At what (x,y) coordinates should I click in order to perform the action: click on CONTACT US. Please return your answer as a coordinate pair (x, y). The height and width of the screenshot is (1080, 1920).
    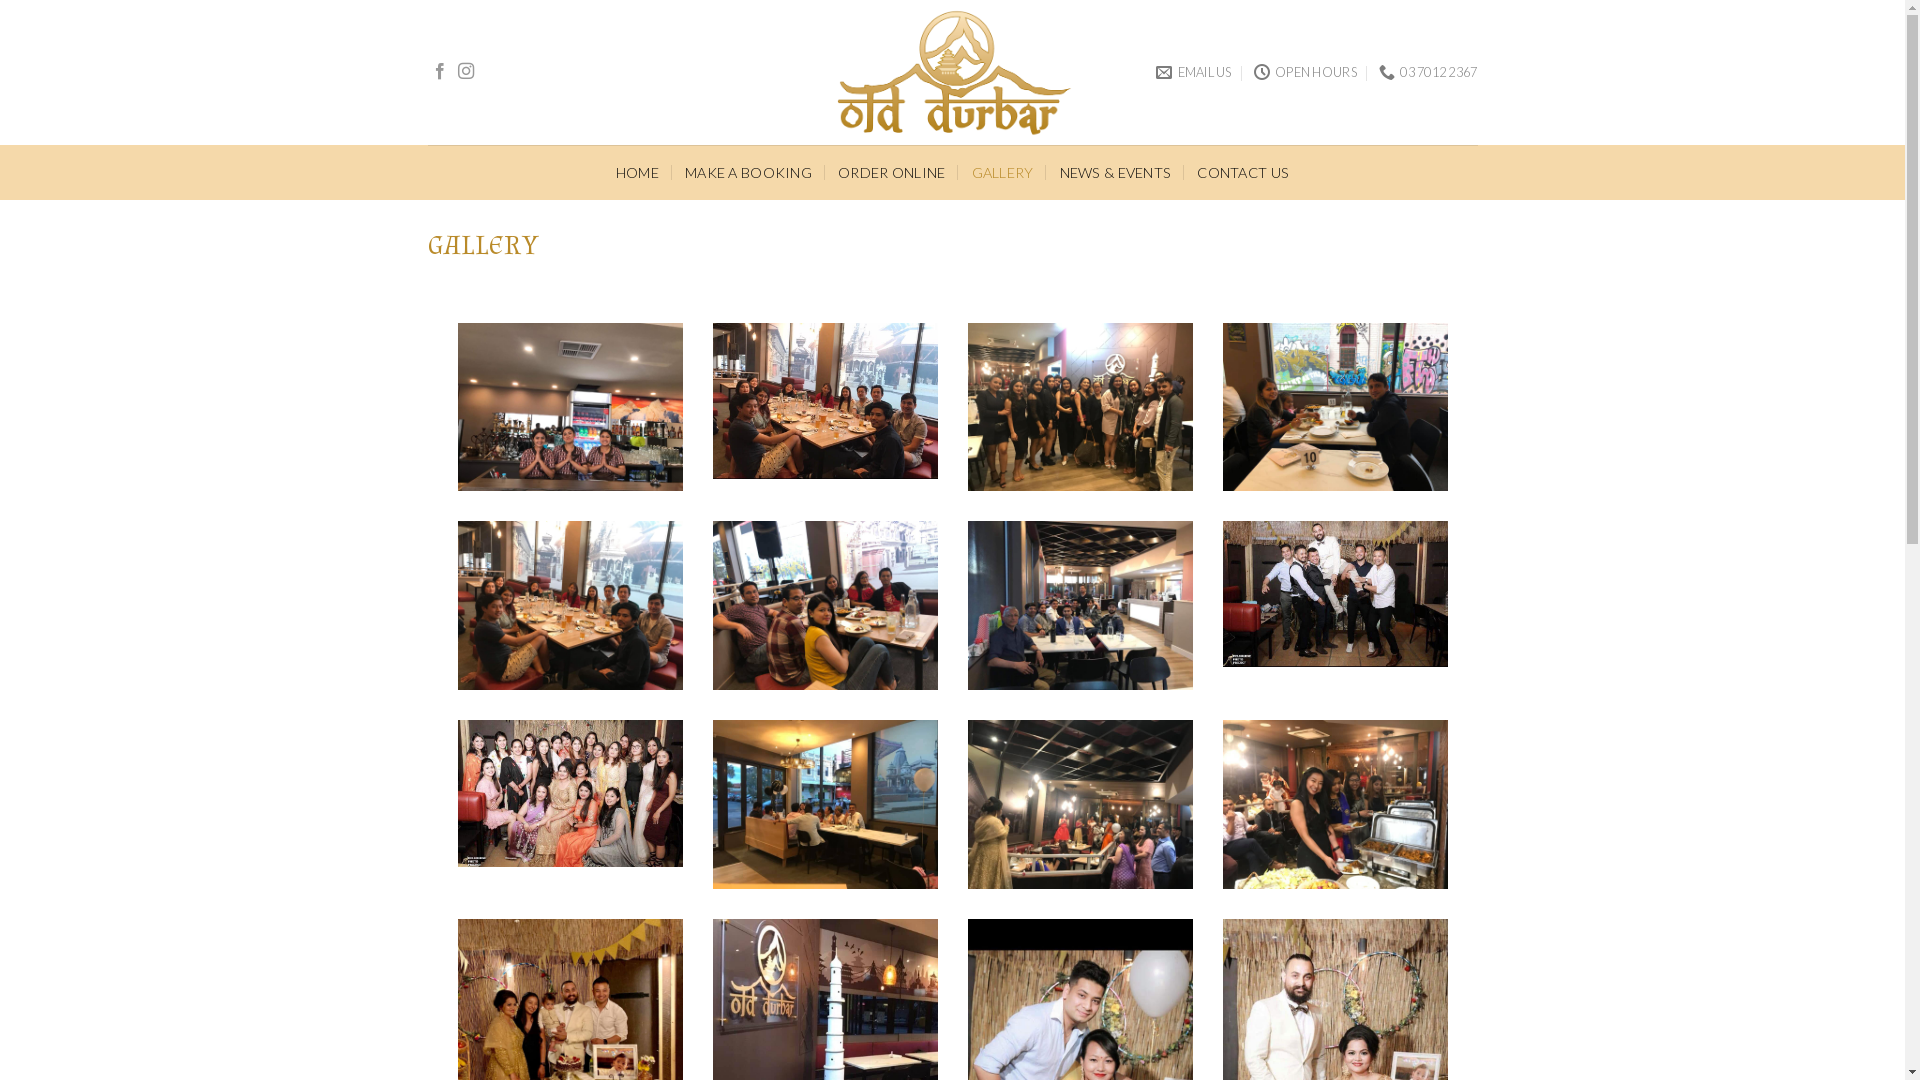
    Looking at the image, I should click on (1243, 172).